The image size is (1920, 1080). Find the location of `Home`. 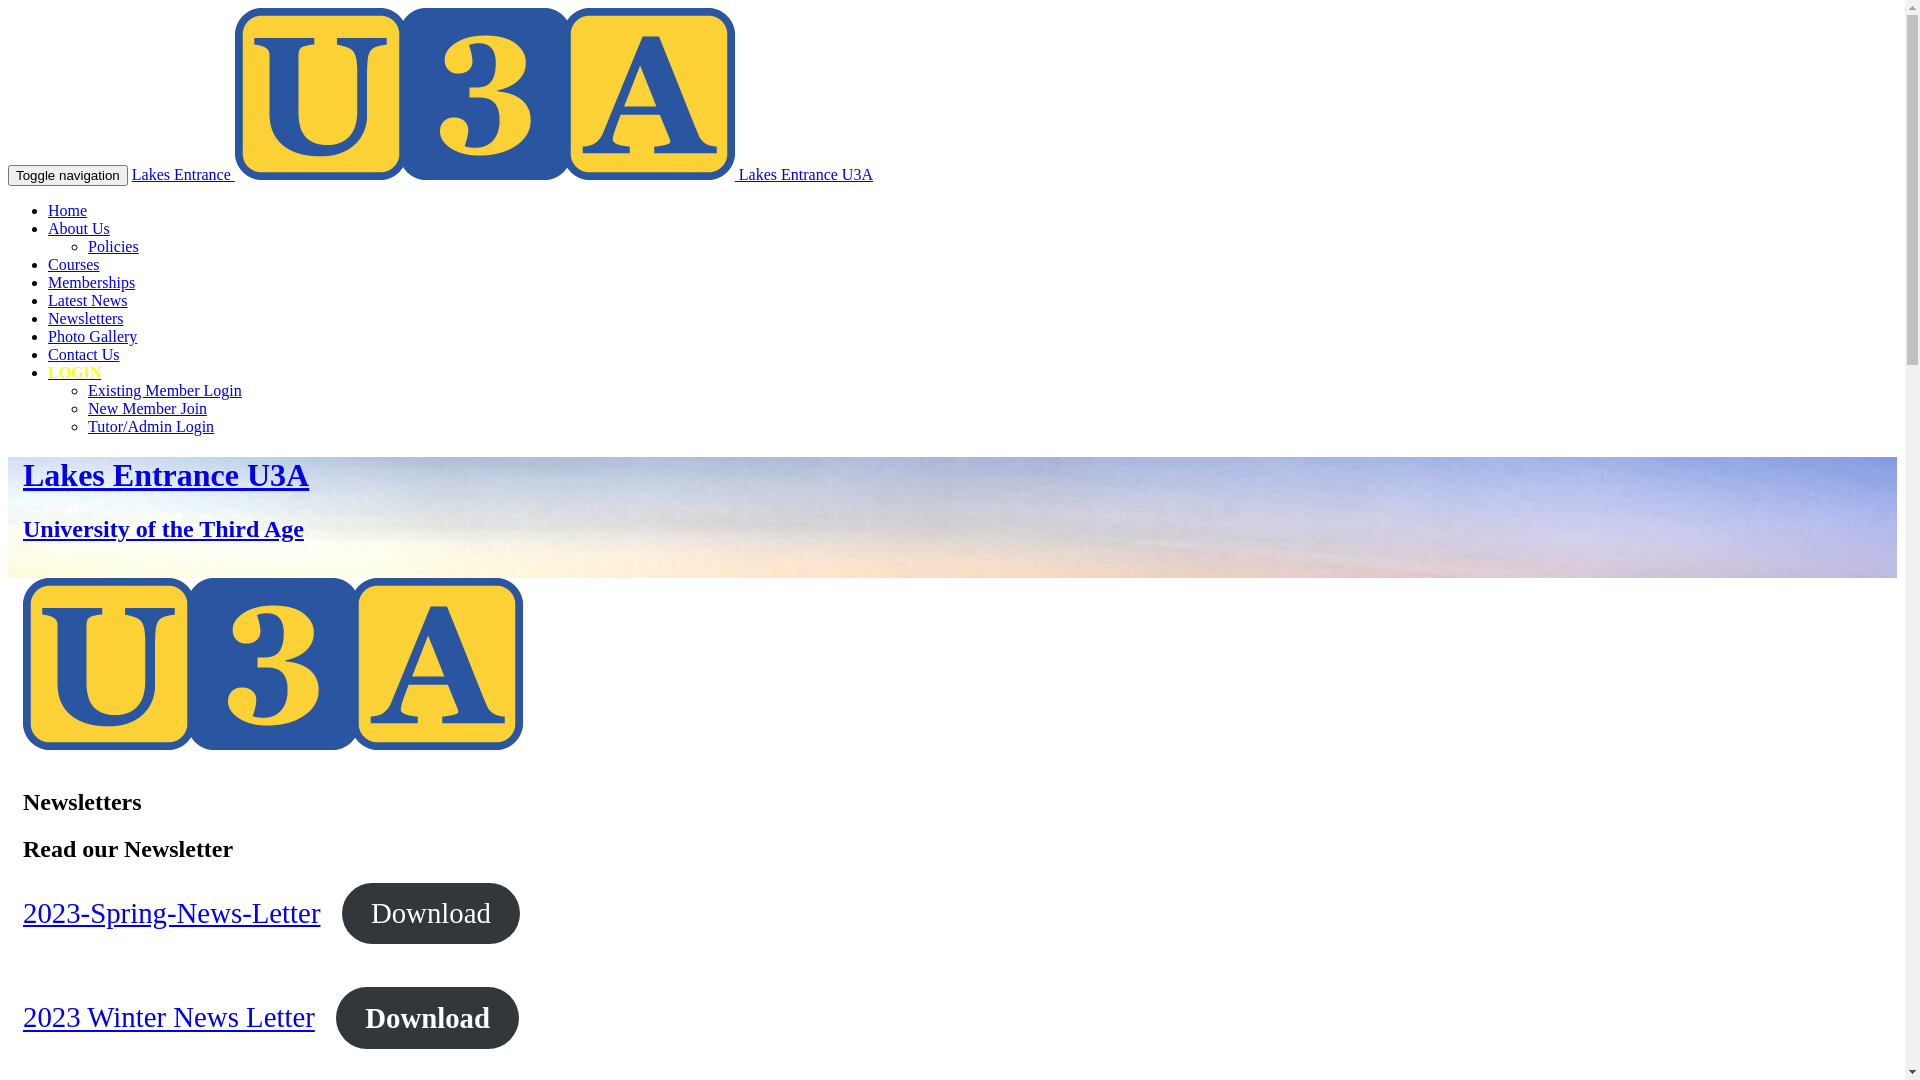

Home is located at coordinates (68, 210).